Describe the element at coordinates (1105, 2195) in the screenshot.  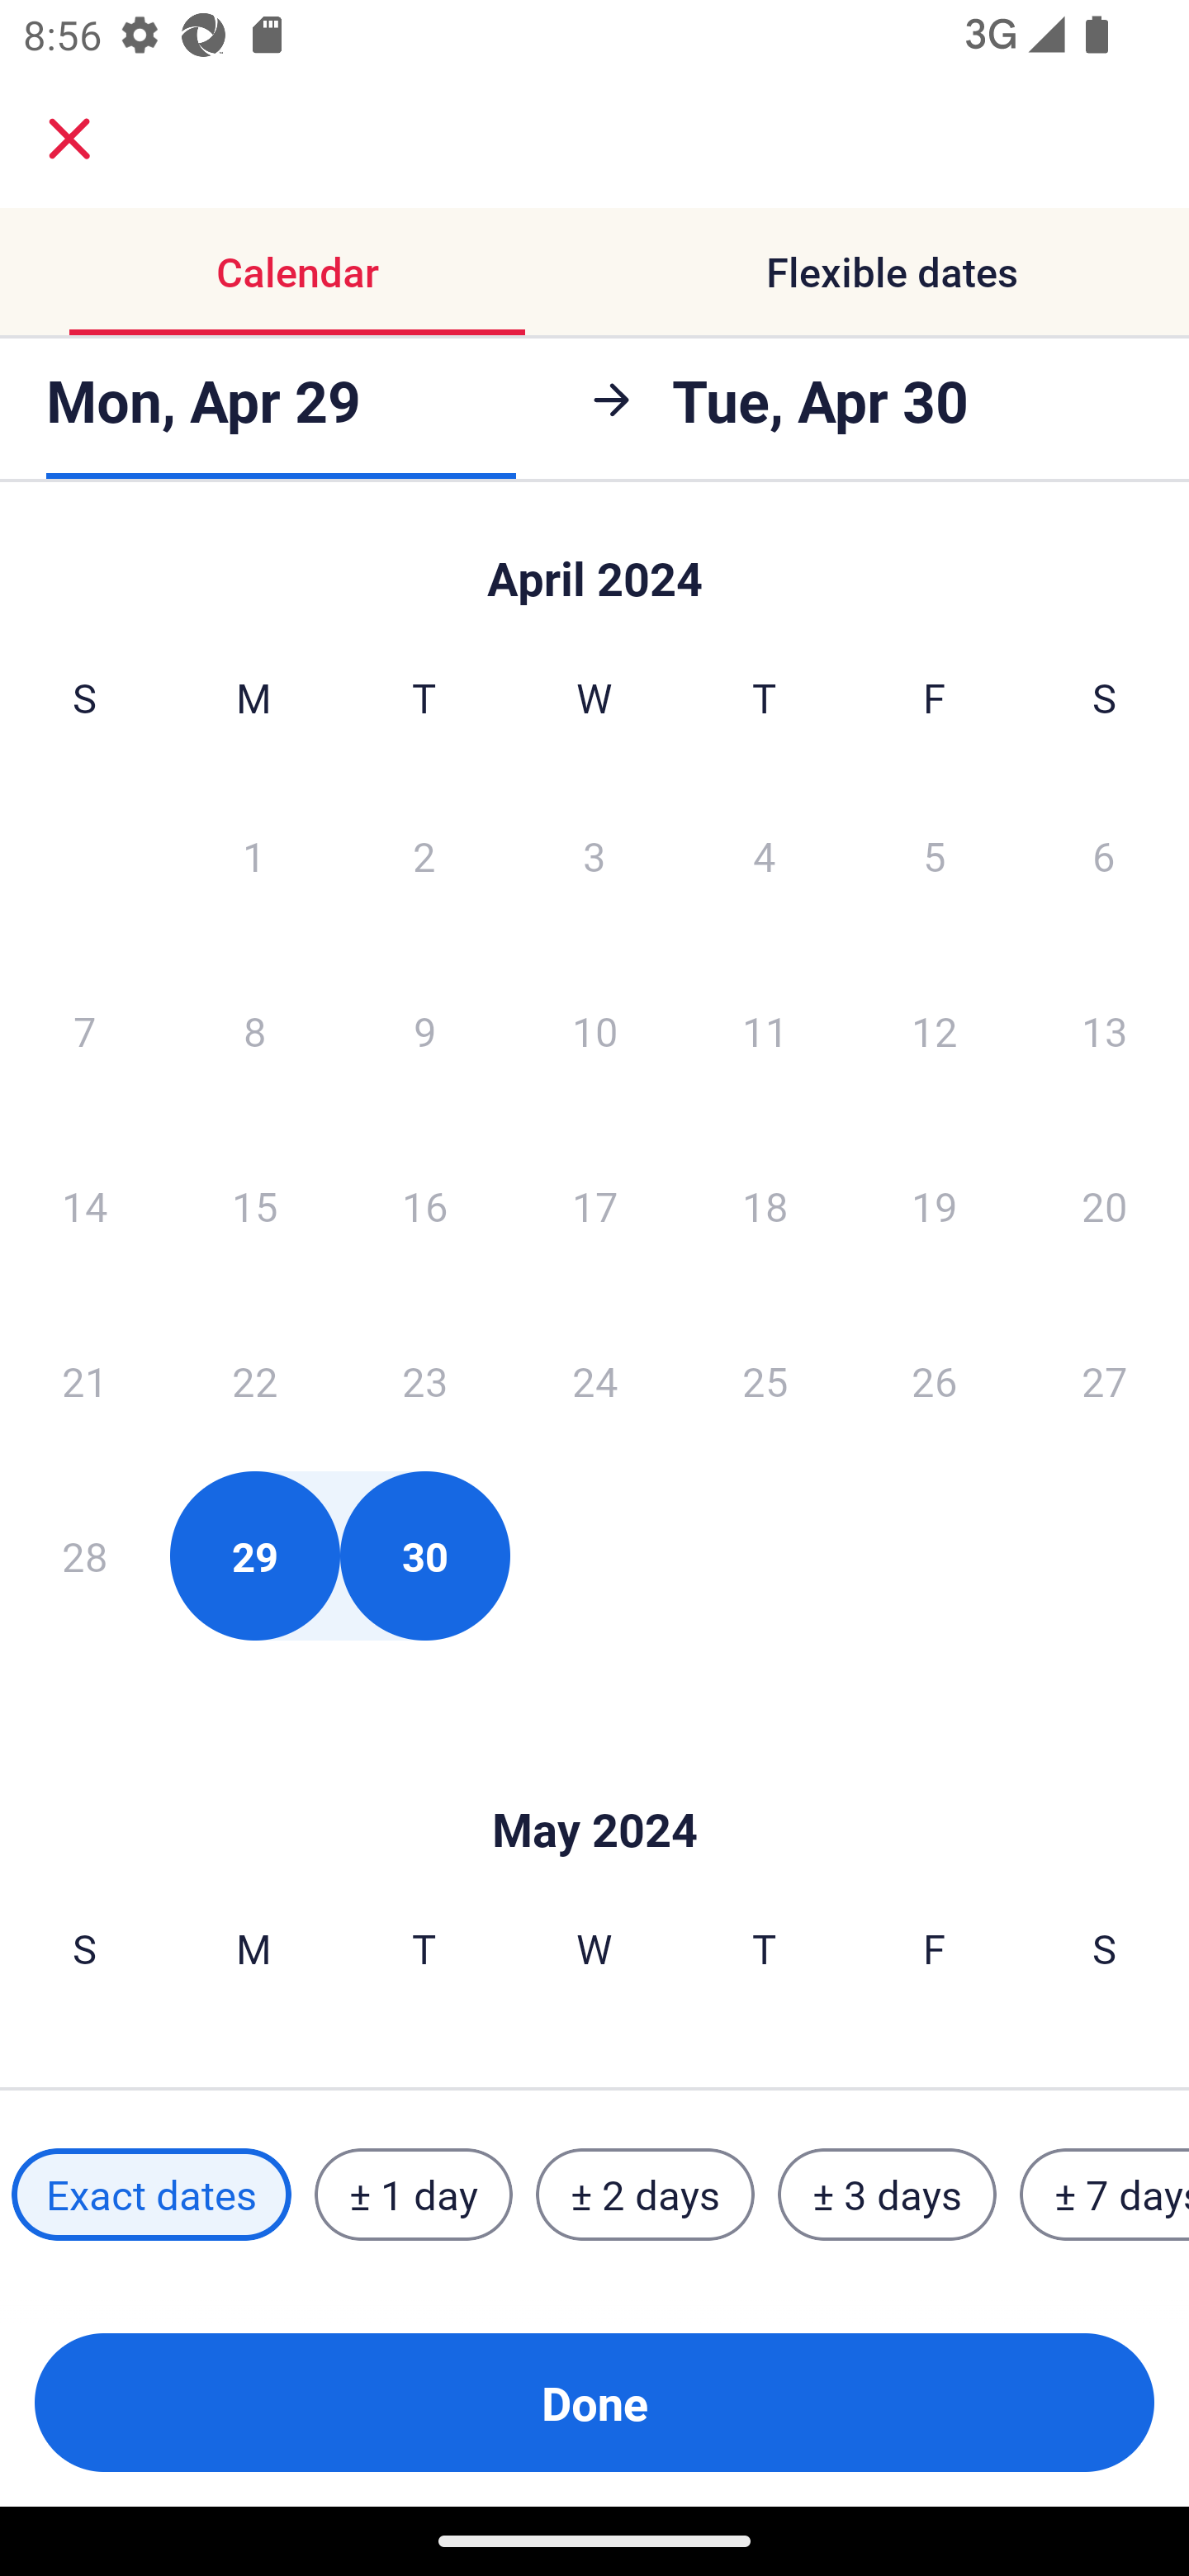
I see `± 7 days` at that location.